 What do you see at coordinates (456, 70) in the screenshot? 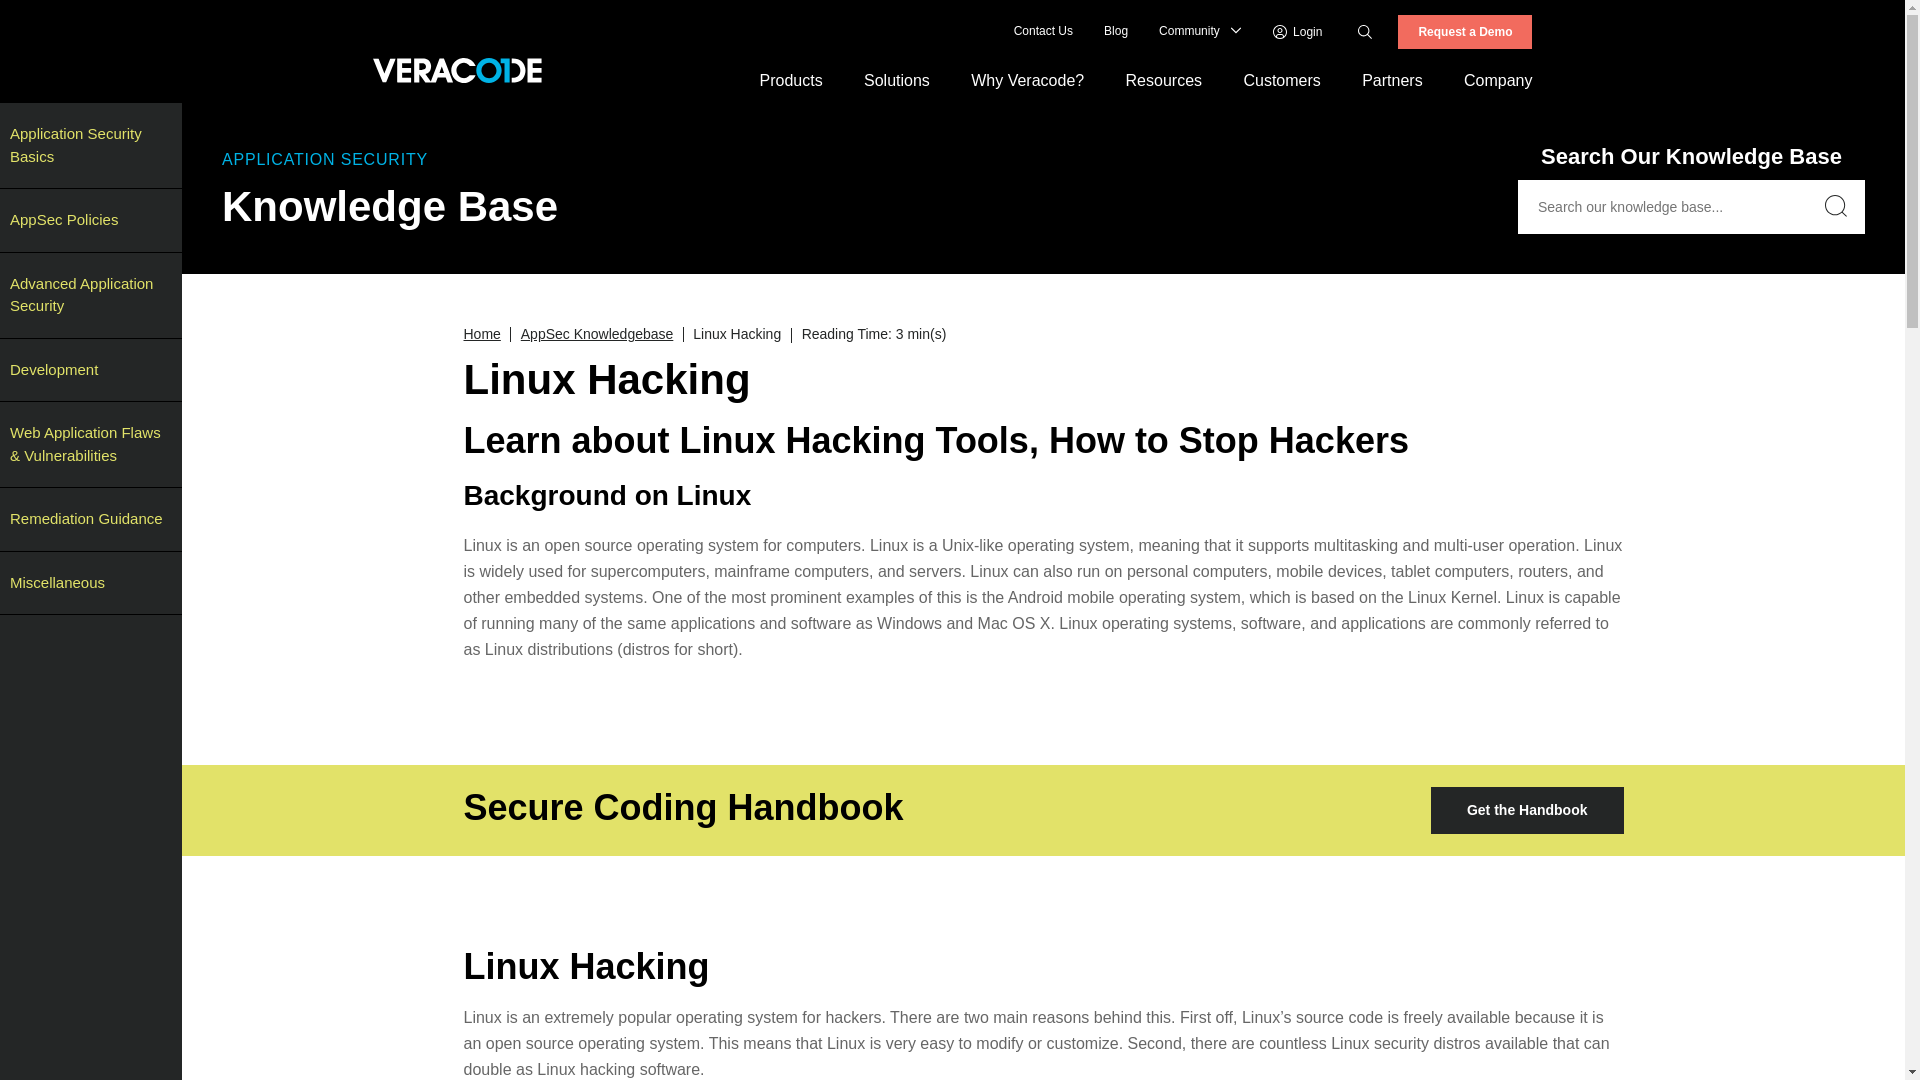
I see `Veracode` at bounding box center [456, 70].